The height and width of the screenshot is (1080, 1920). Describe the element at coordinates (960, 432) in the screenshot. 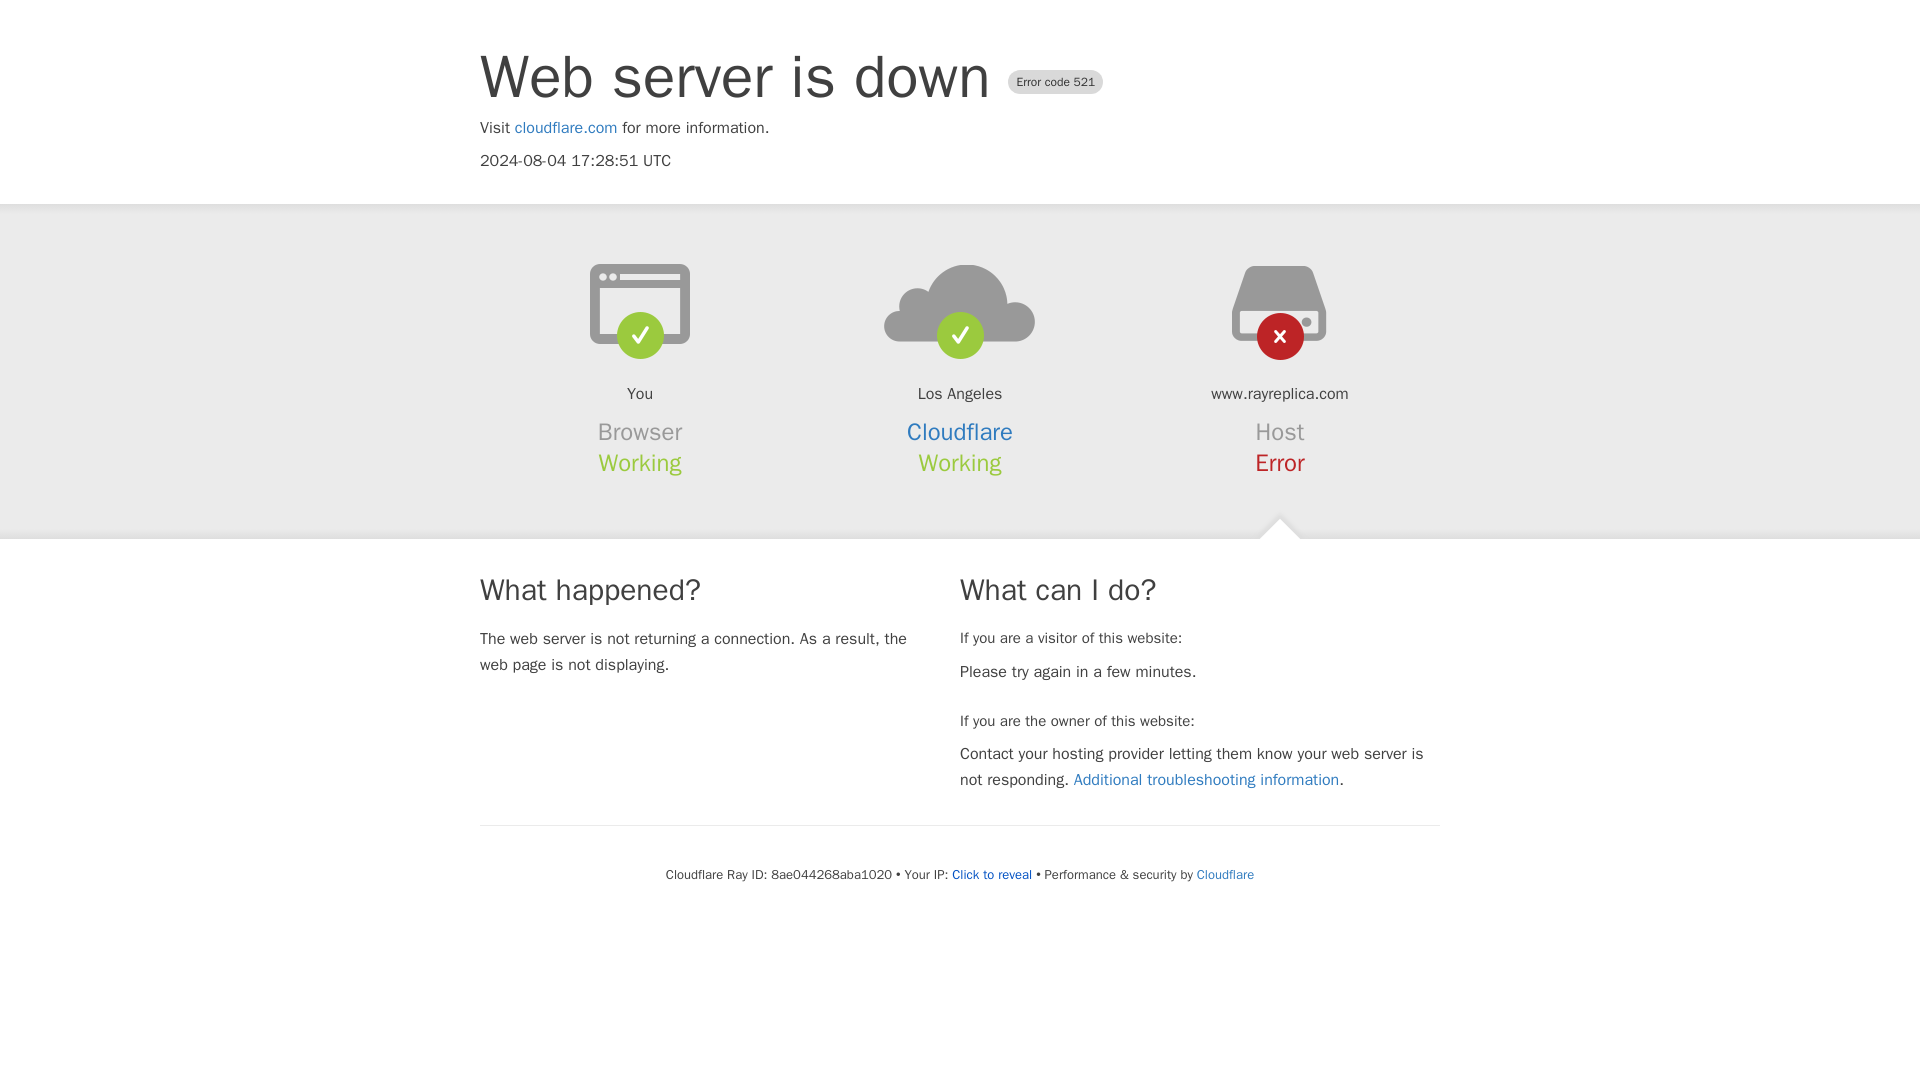

I see `Cloudflare` at that location.